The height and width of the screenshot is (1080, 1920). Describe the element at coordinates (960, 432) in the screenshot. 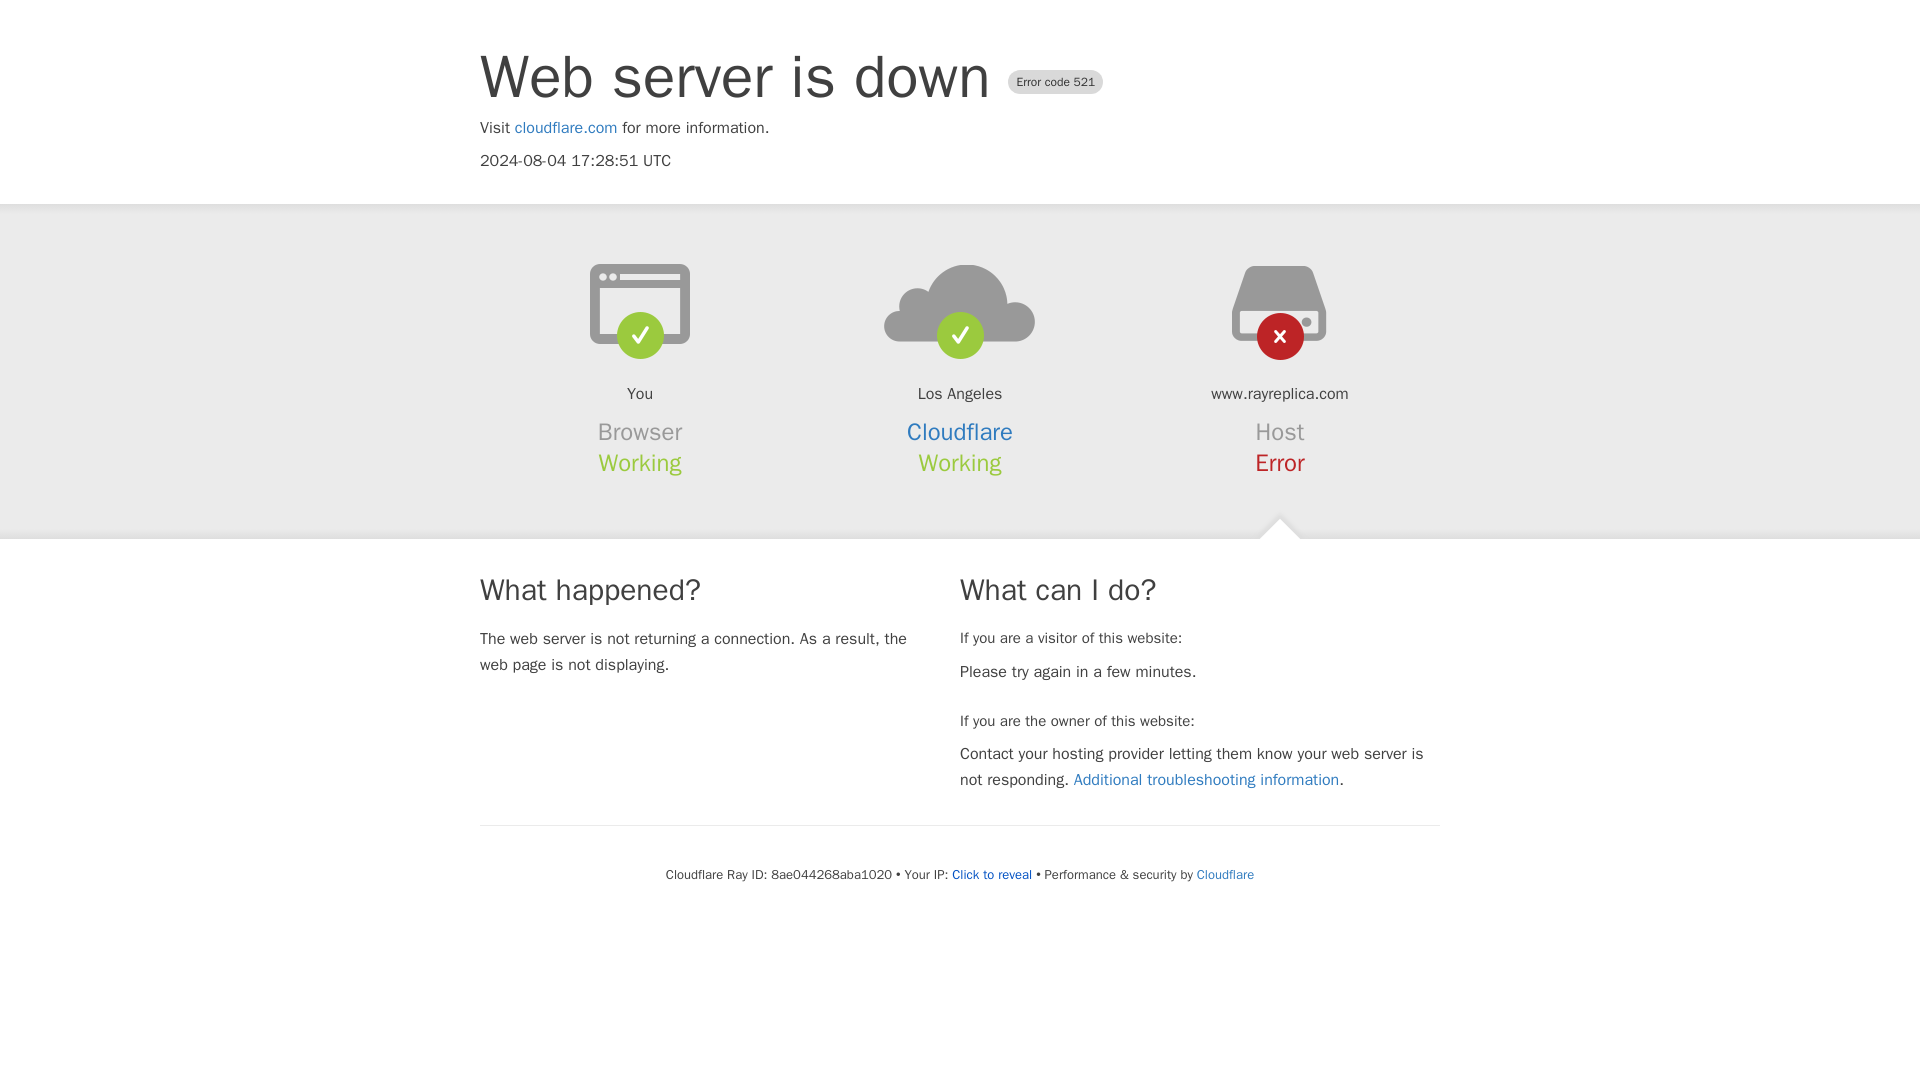

I see `Cloudflare` at that location.